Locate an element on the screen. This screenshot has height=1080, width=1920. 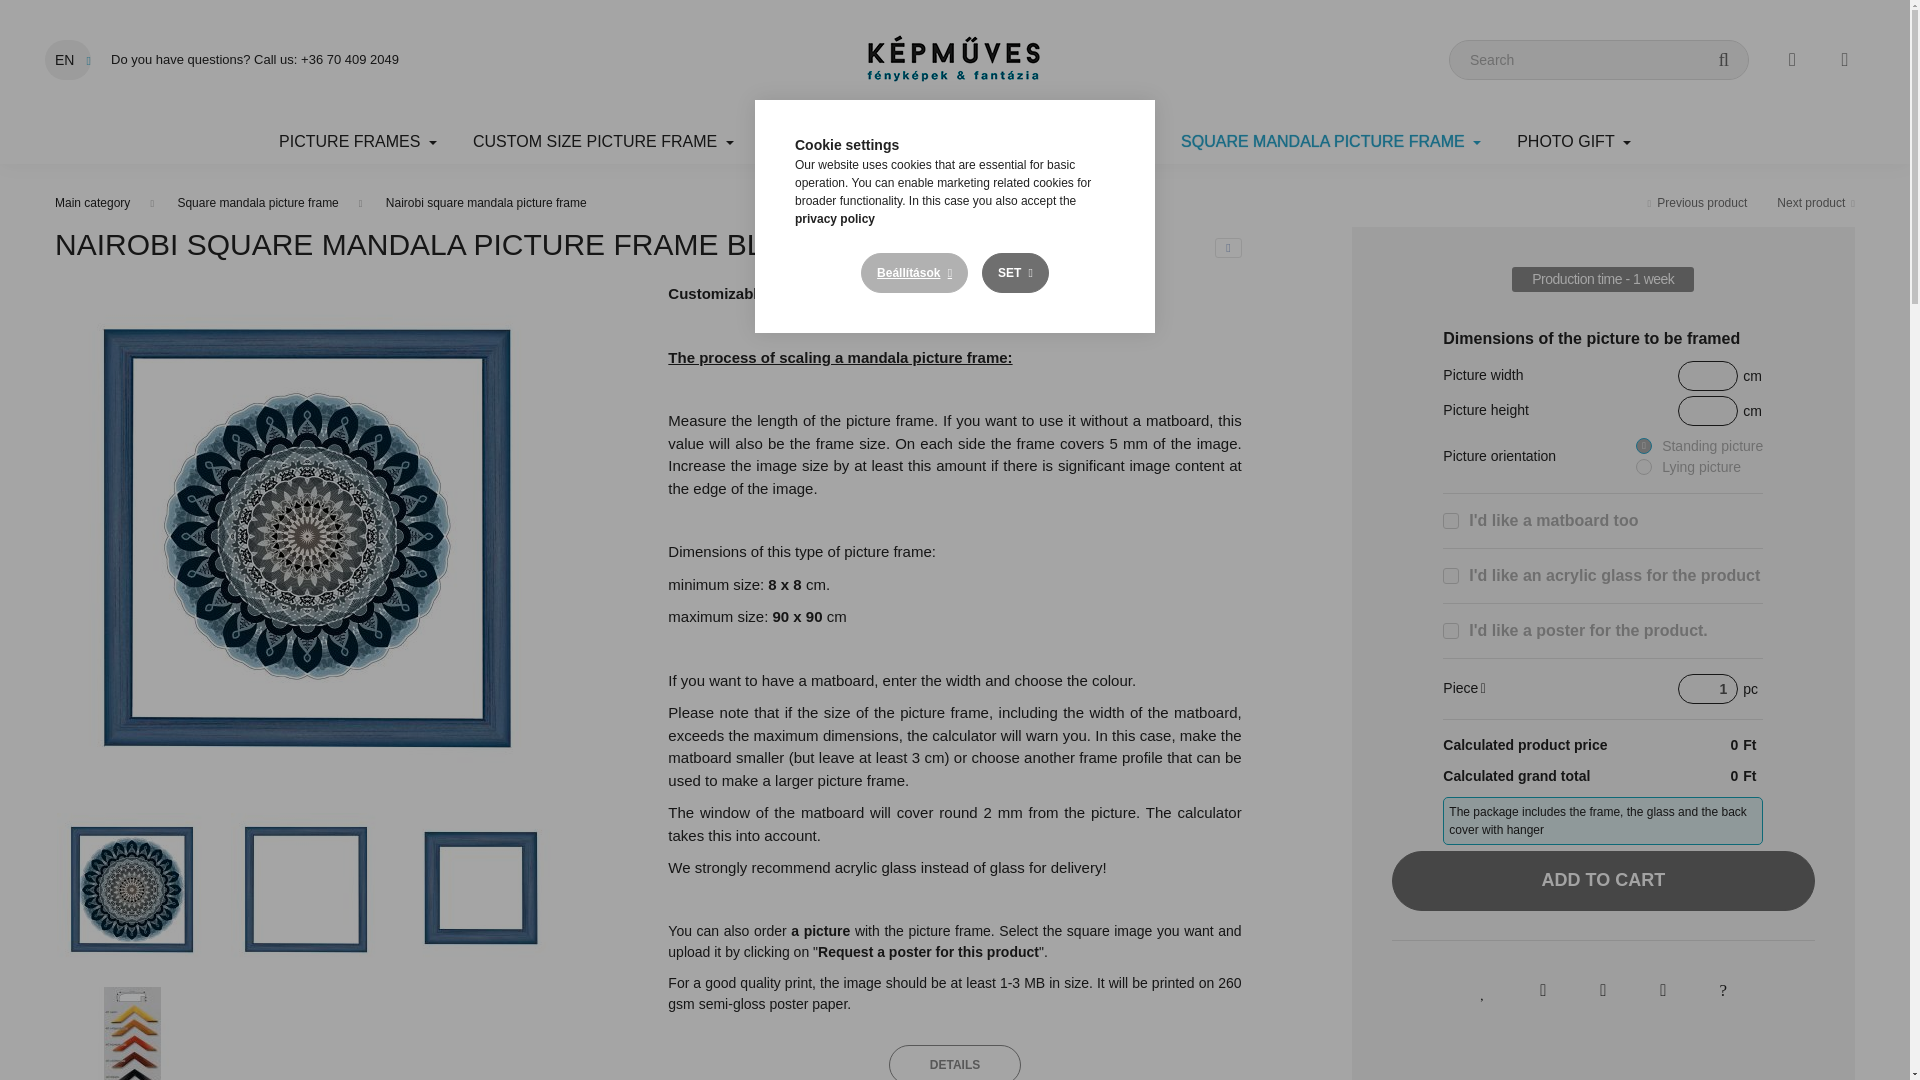
Nairobi square mandala picture frame blue is located at coordinates (480, 888).